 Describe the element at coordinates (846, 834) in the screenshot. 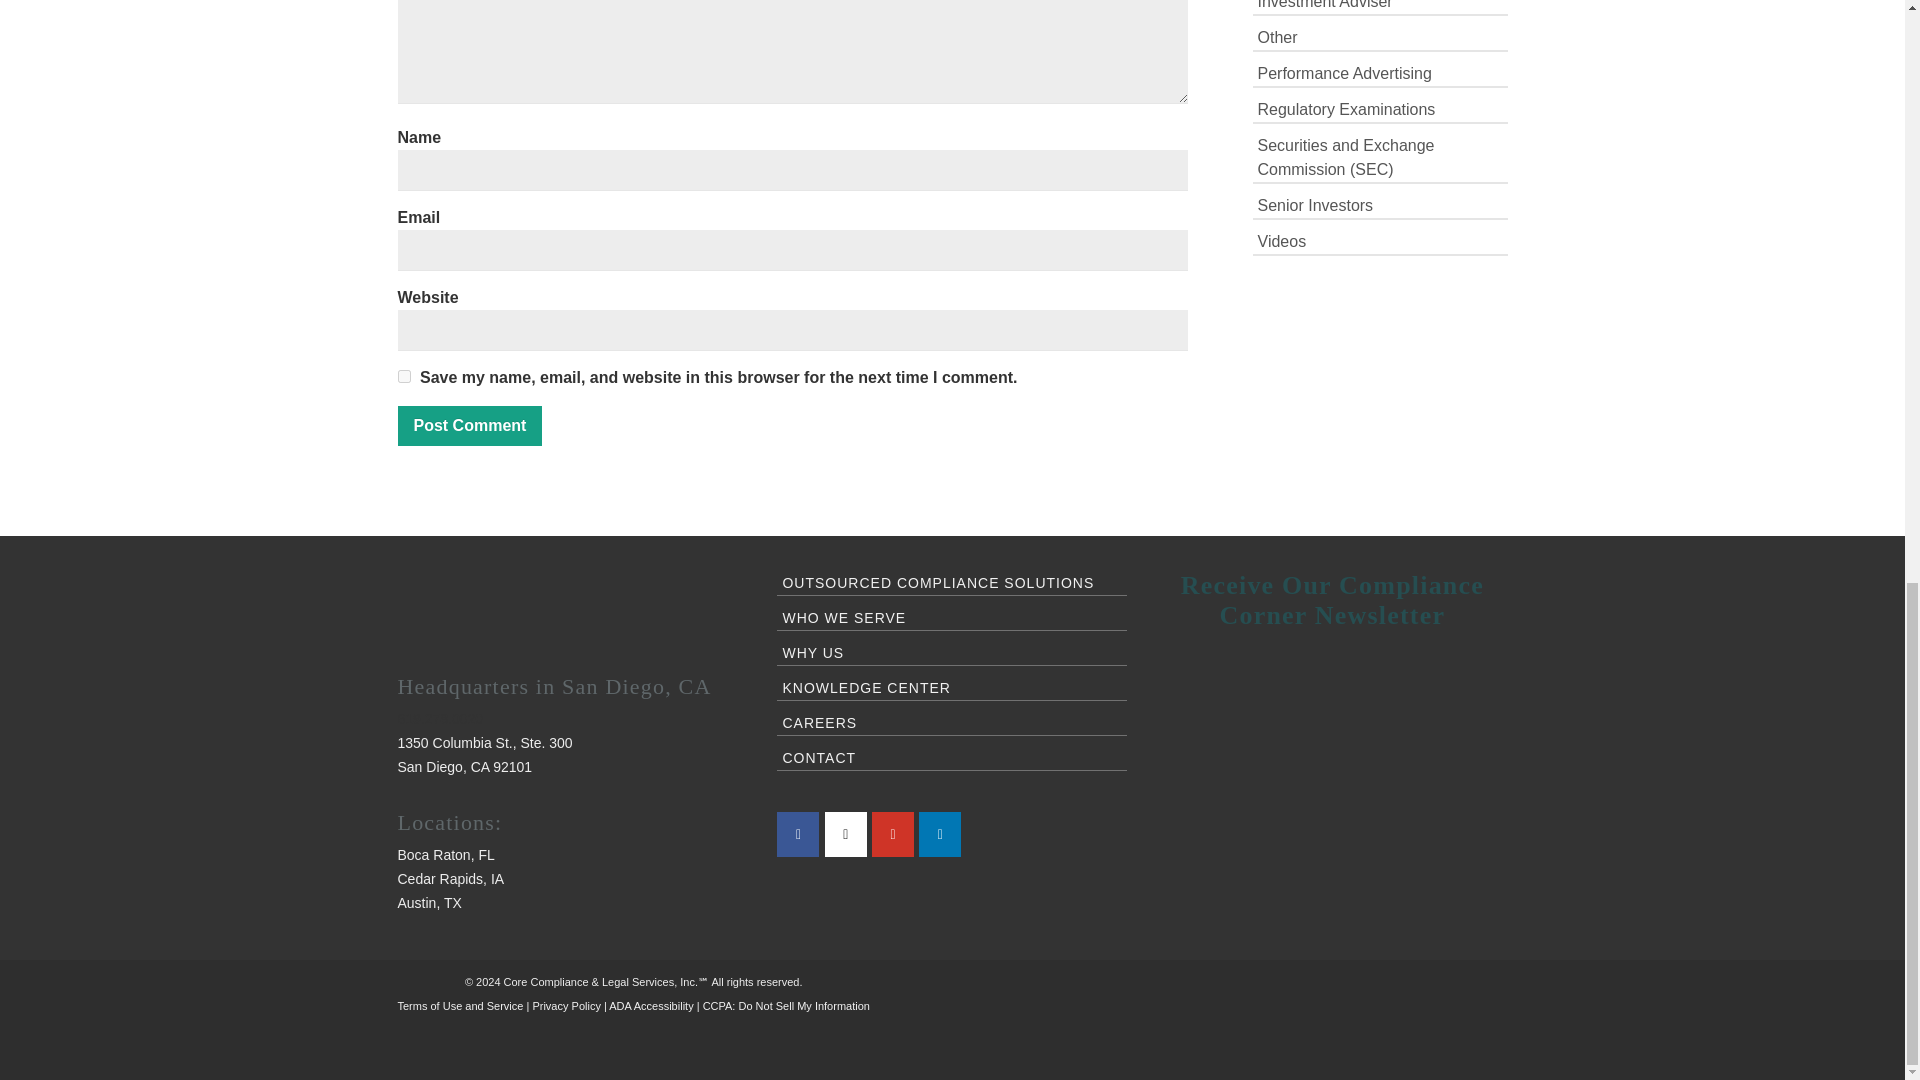

I see `Core Compliance on X Twitter` at that location.